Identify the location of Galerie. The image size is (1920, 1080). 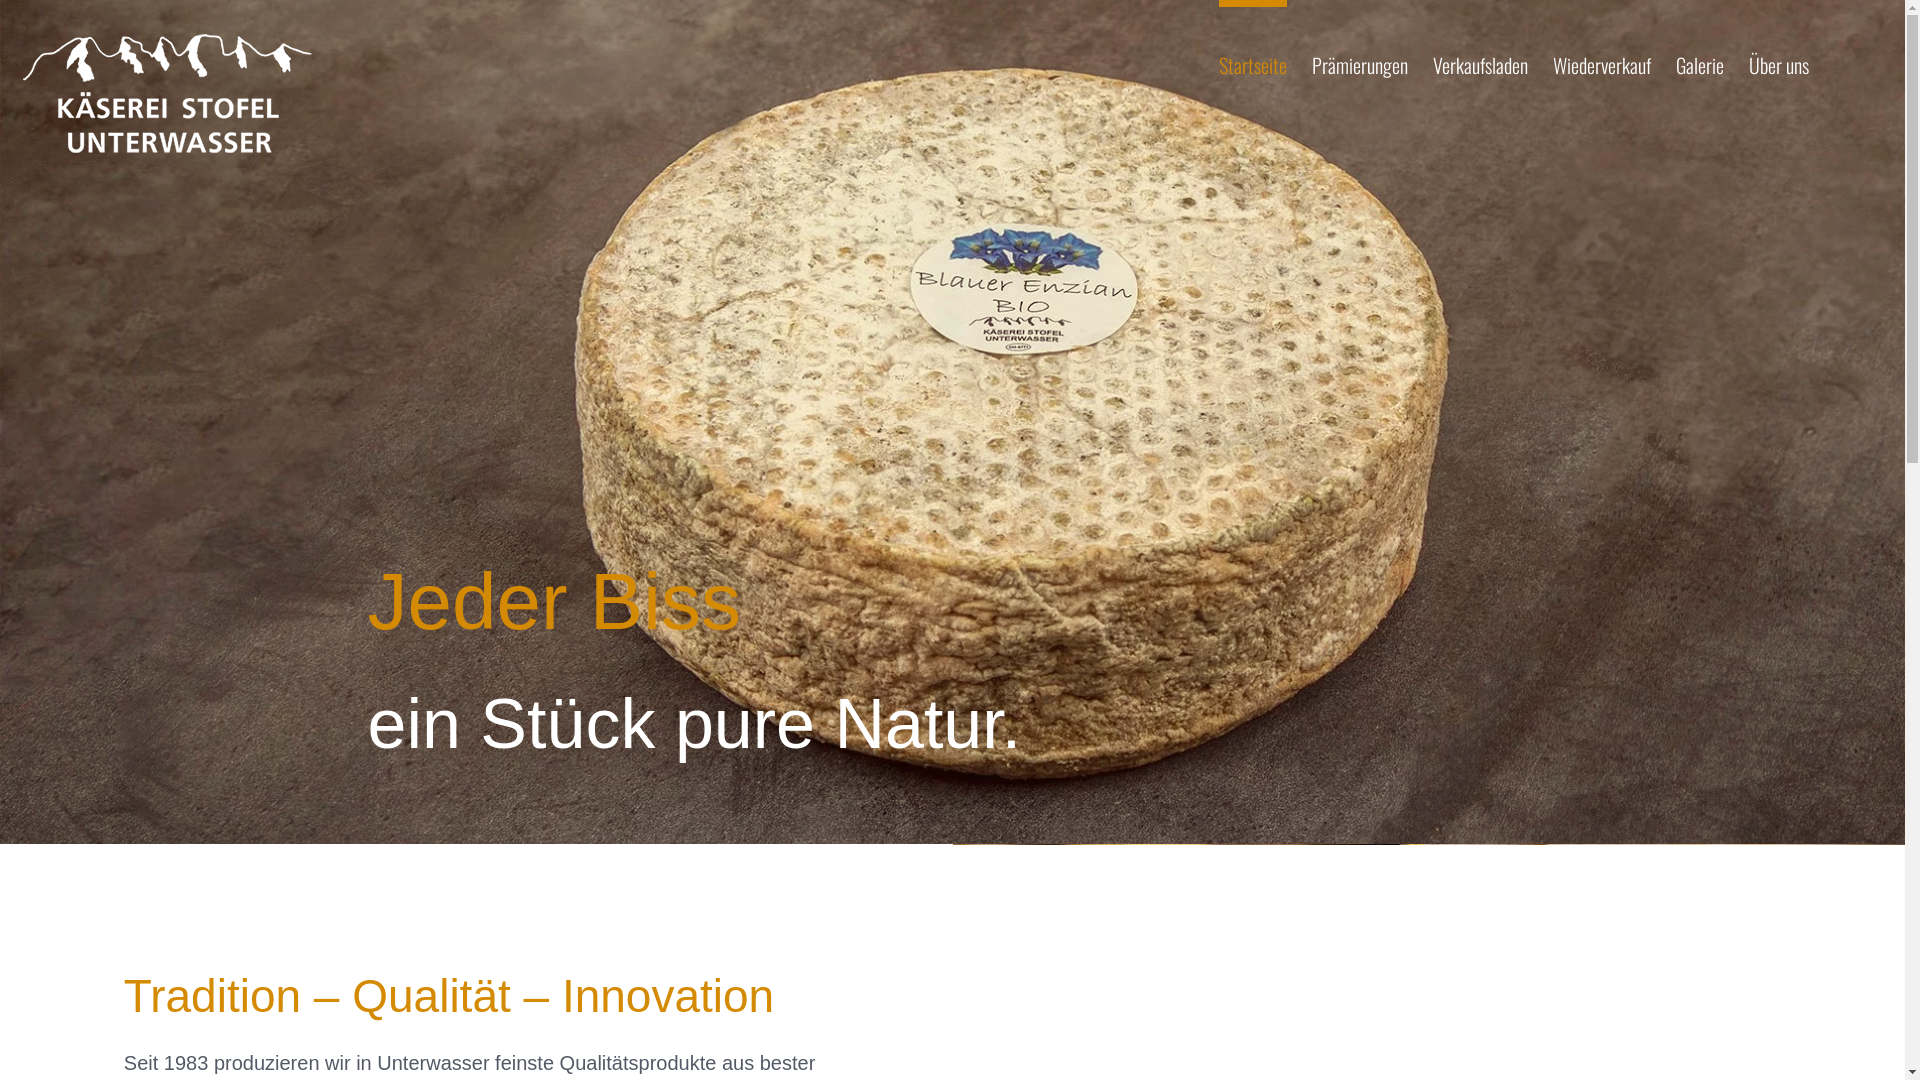
(1700, 61).